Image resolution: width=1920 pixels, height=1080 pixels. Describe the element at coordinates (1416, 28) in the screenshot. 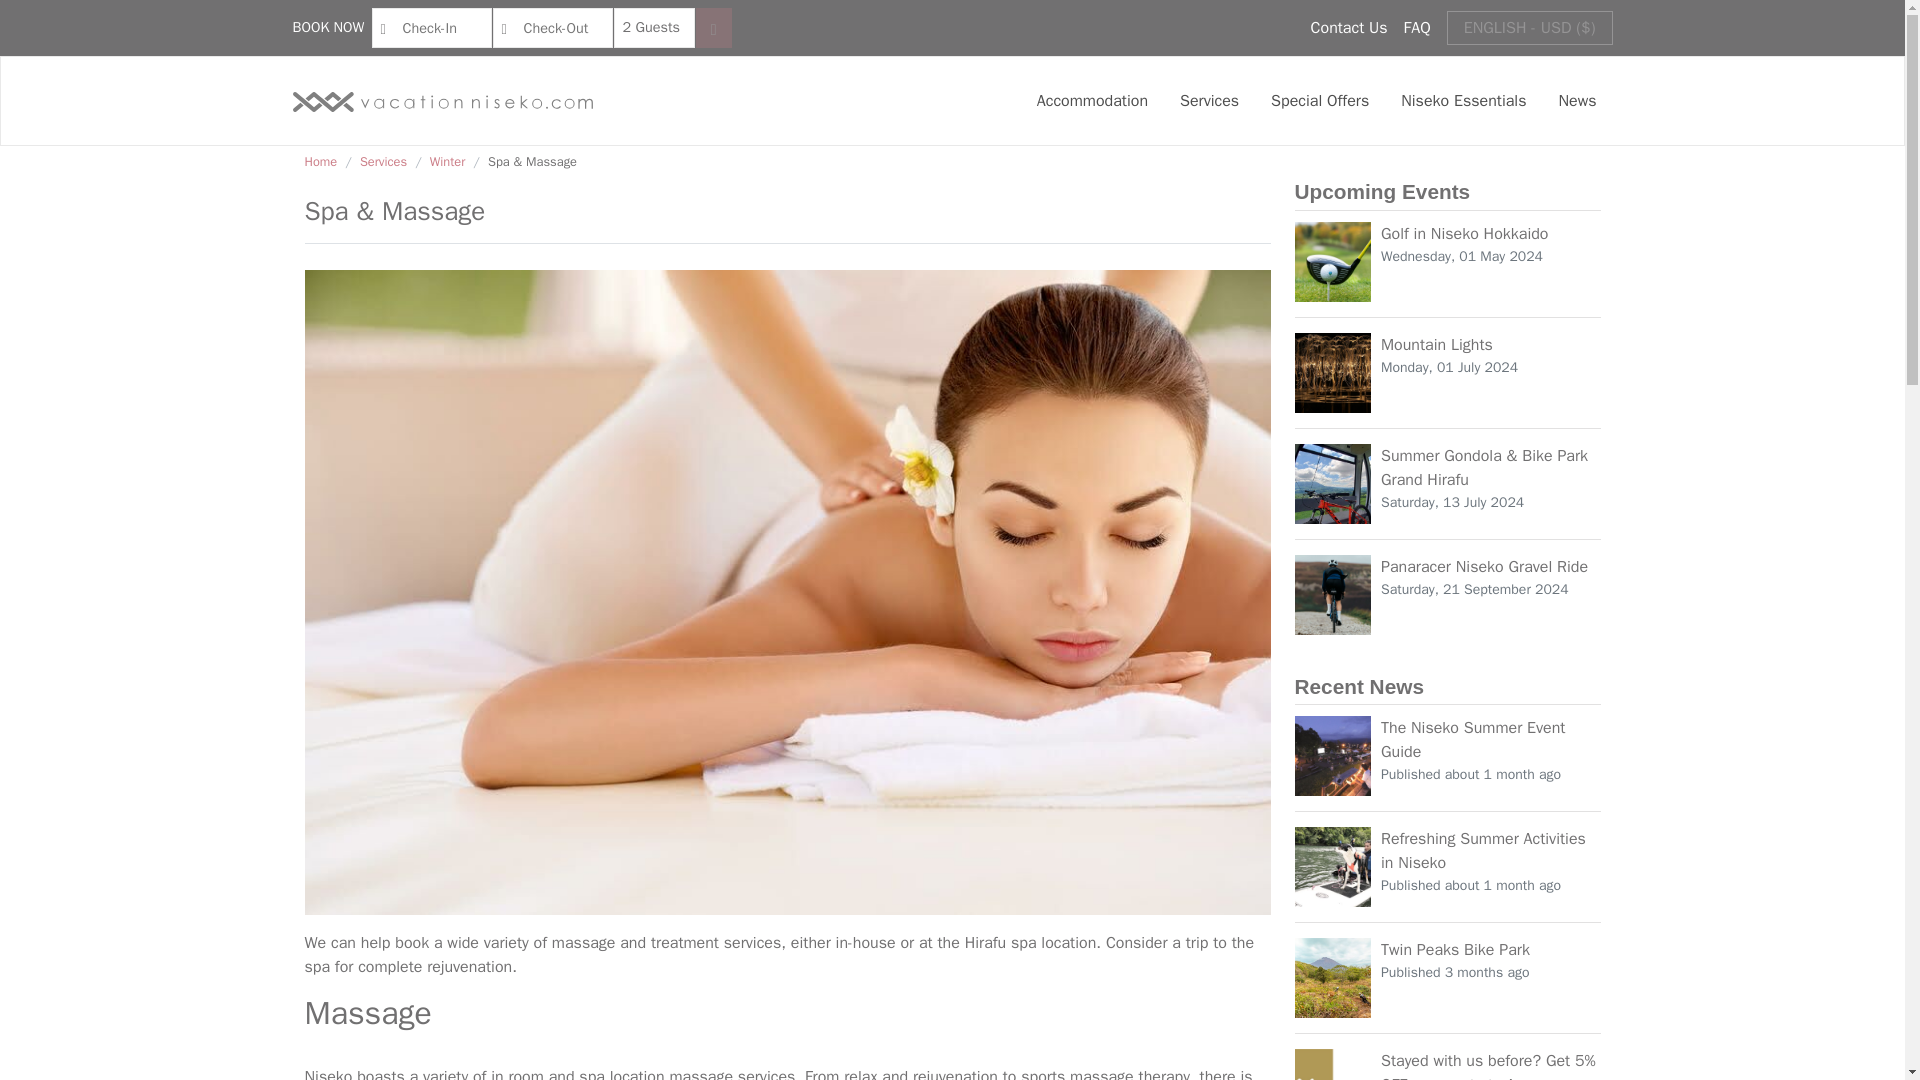

I see `FAQ` at that location.